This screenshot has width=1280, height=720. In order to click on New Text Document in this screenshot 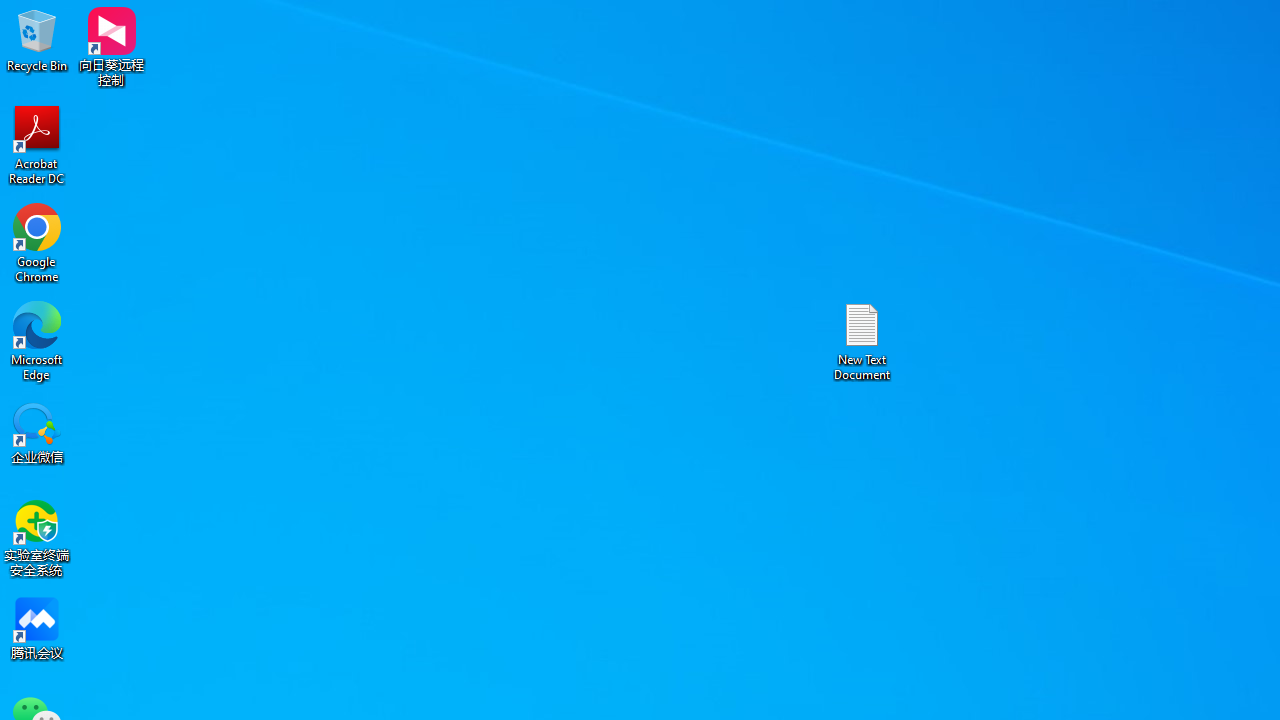, I will do `click(862, 340)`.